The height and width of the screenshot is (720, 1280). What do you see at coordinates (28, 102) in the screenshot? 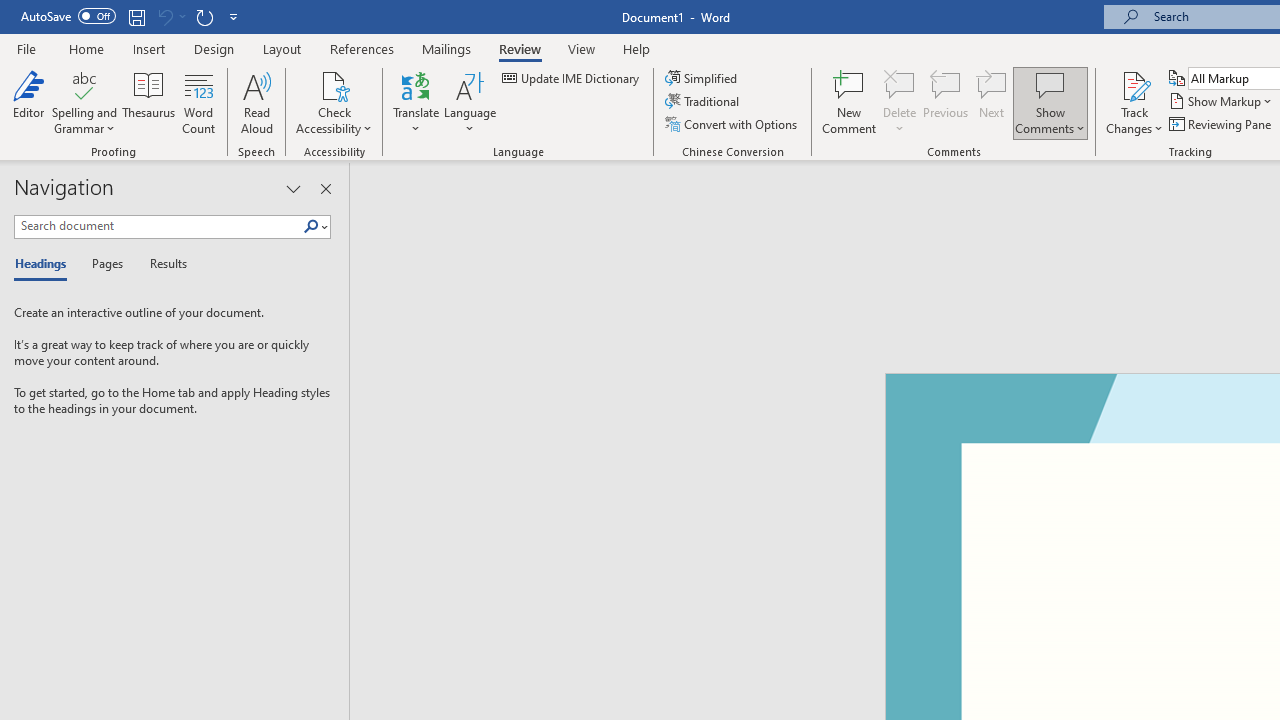
I see `Editor` at bounding box center [28, 102].